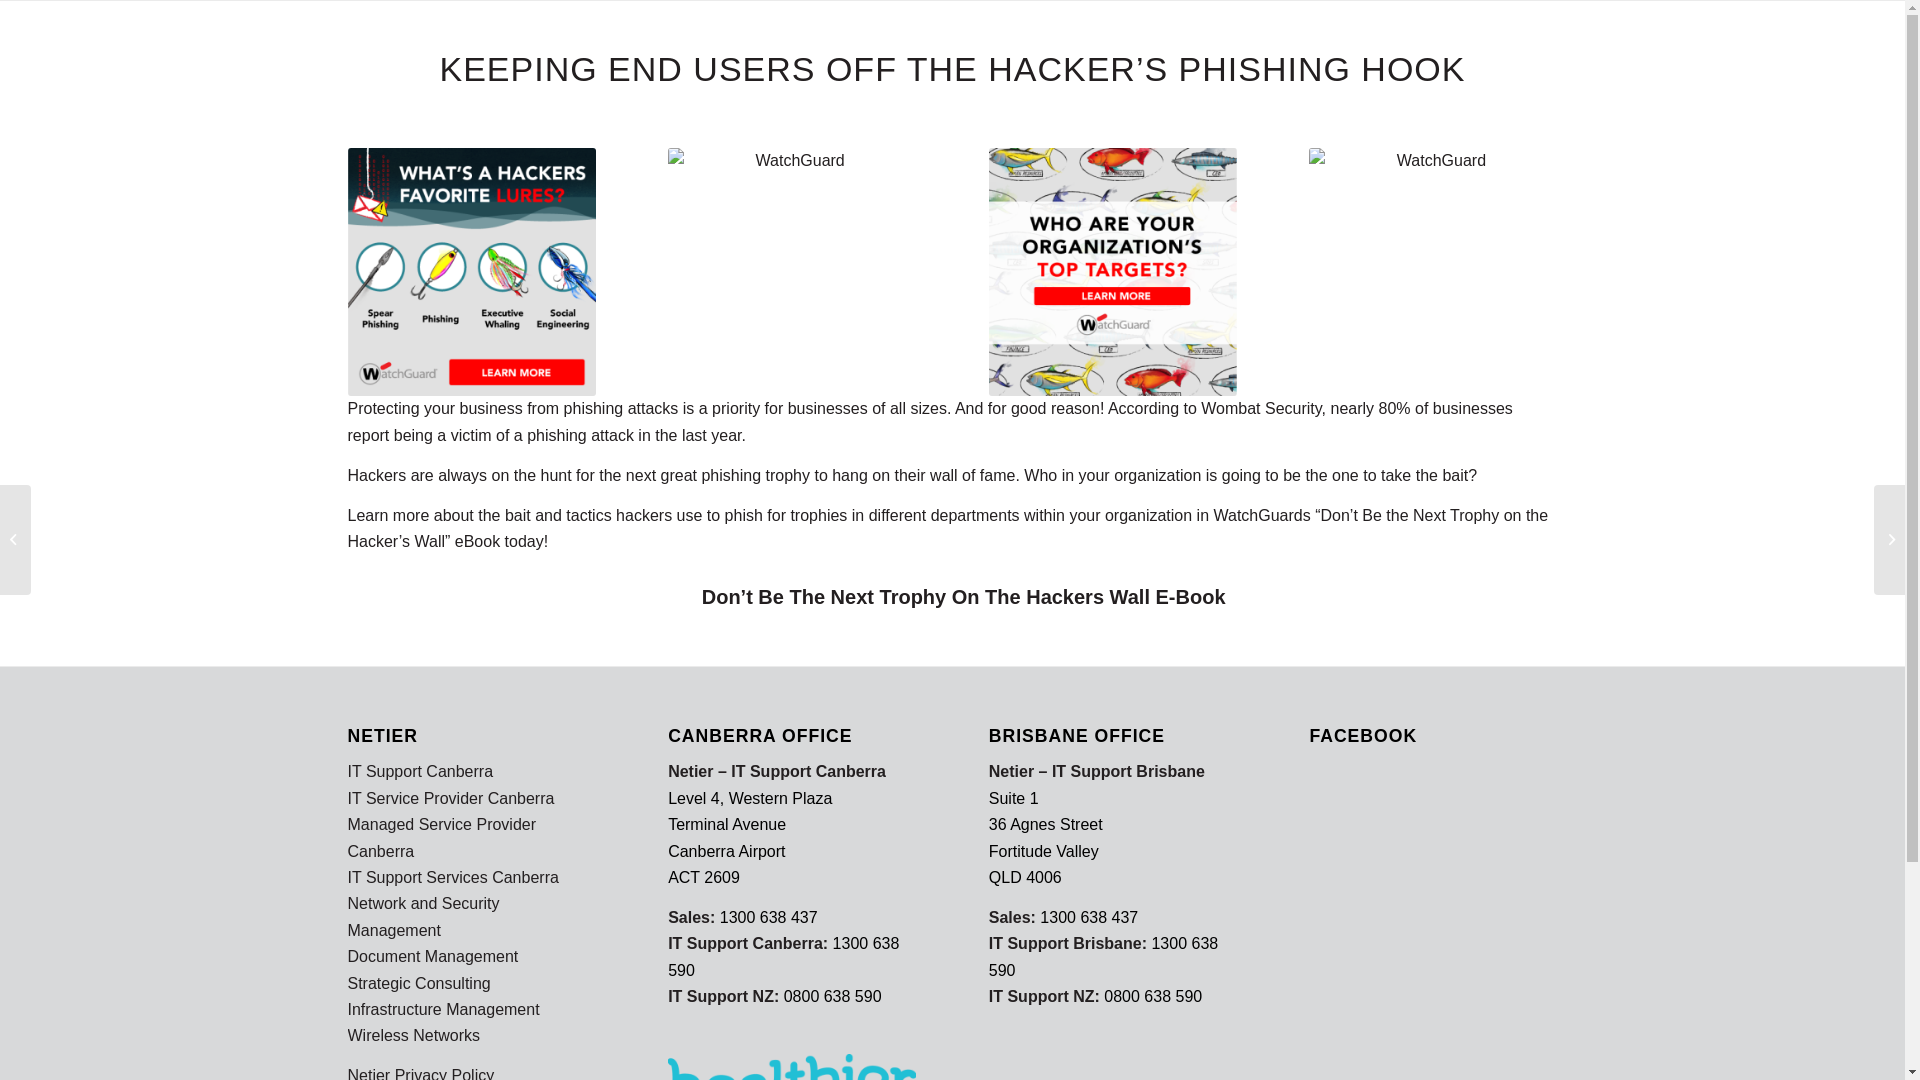 The image size is (1920, 1080). Describe the element at coordinates (420, 772) in the screenshot. I see `IT Support Canberra` at that location.